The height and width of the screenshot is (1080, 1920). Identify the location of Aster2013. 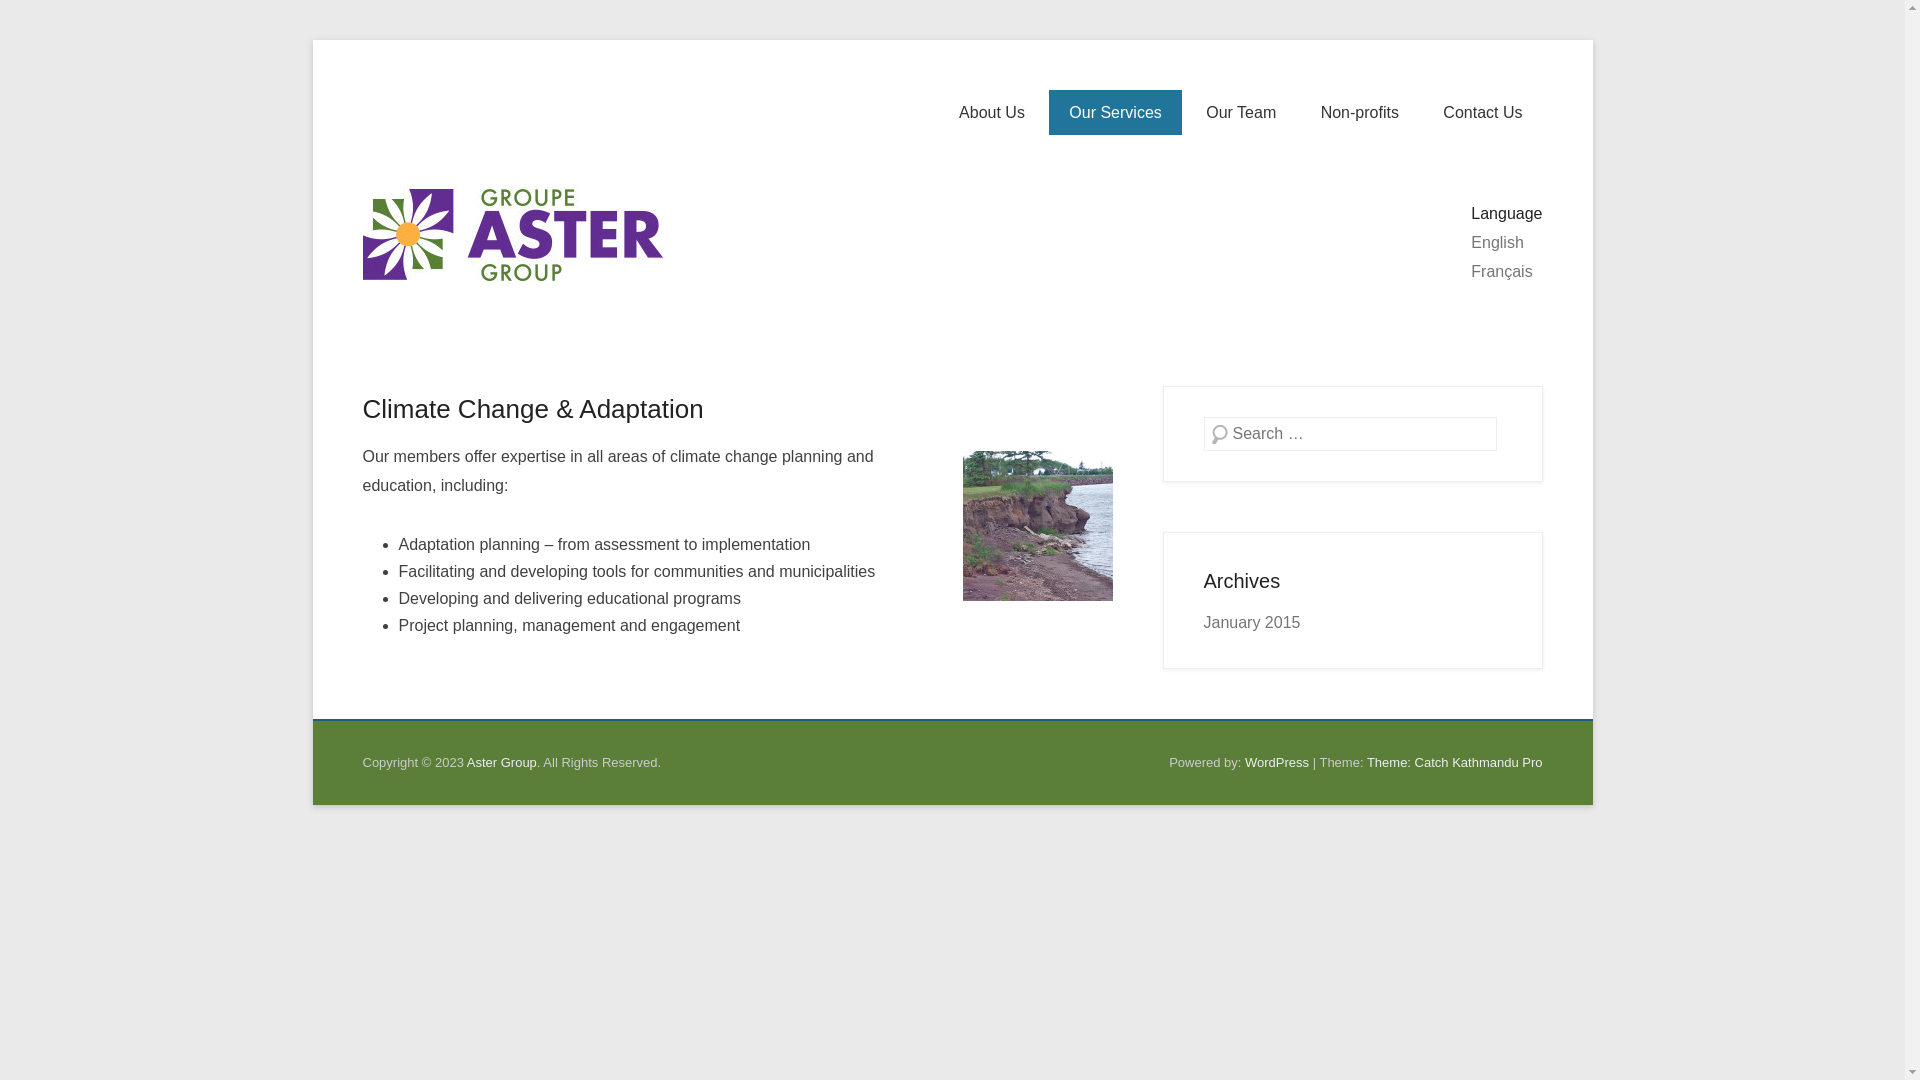
(672, 446).